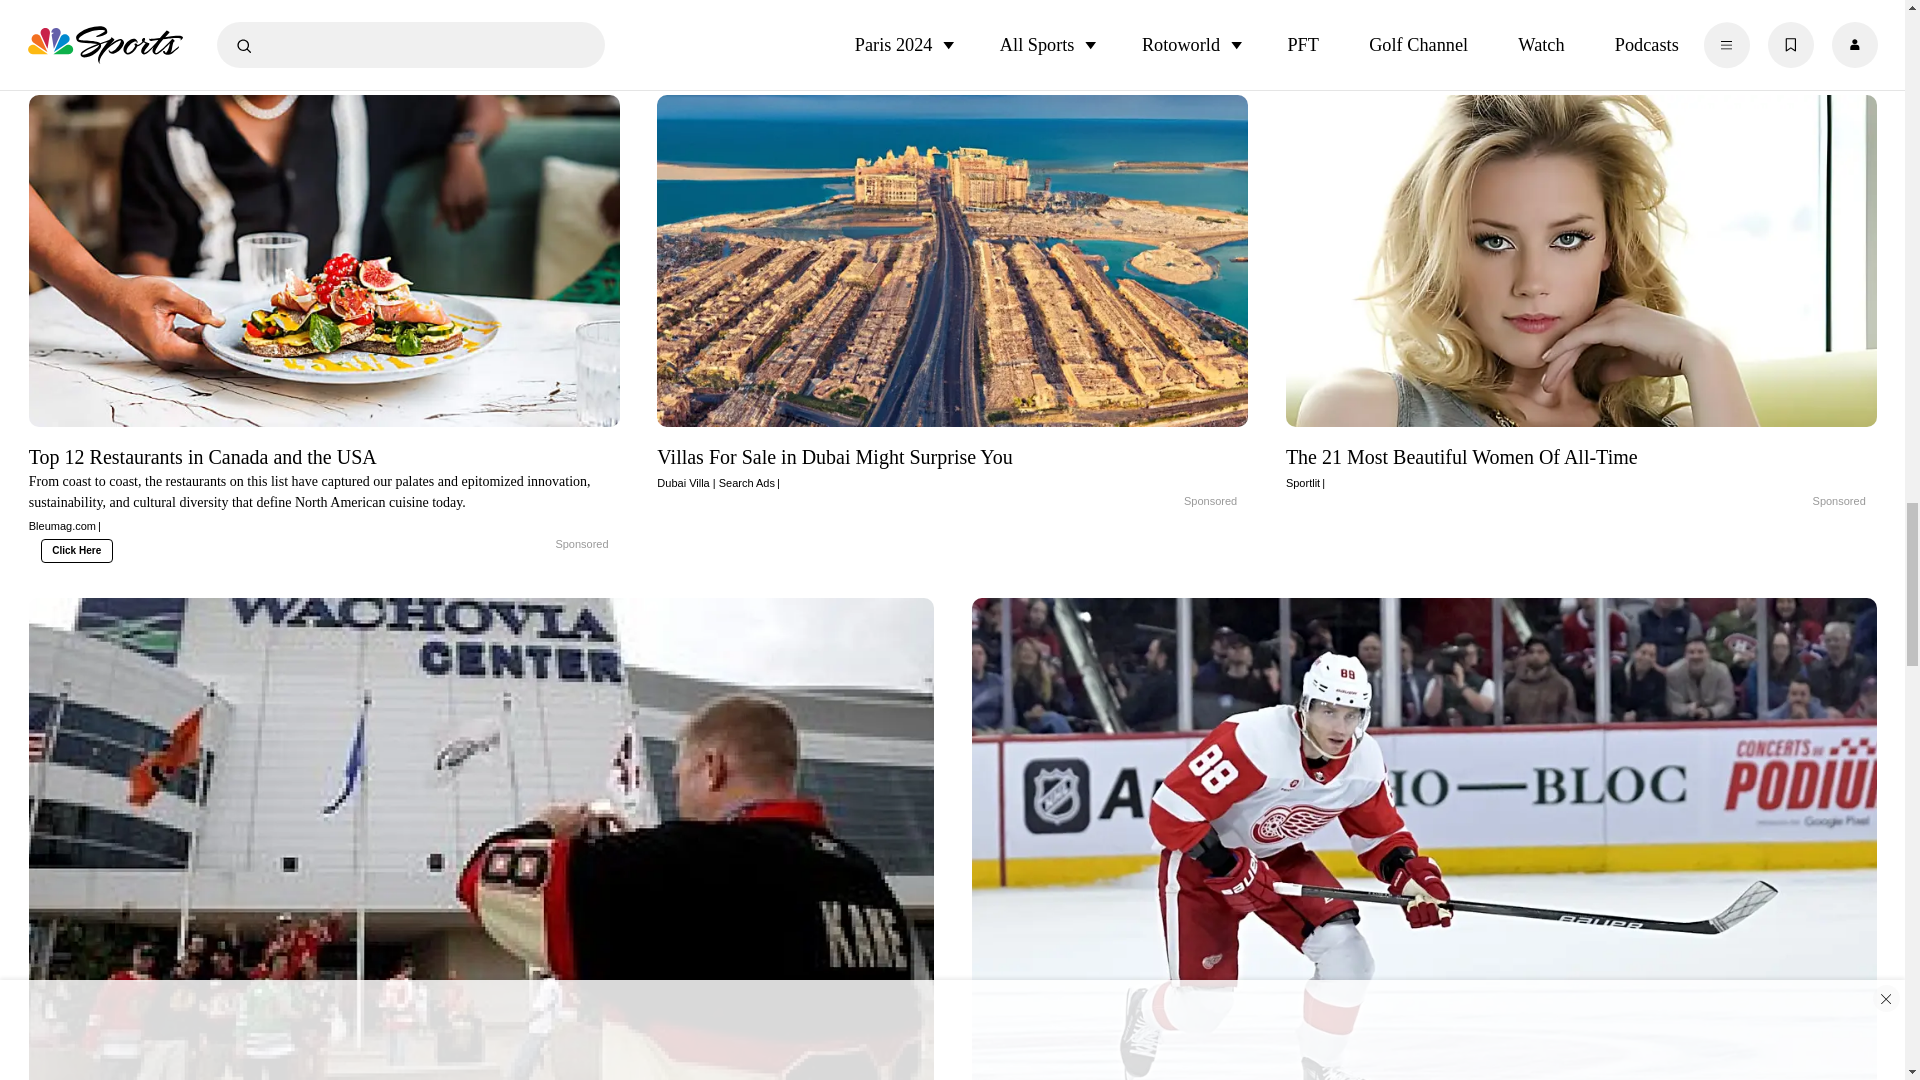 The image size is (1920, 1080). What do you see at coordinates (952, 466) in the screenshot?
I see `Villas For Sale in Dubai Might Surprise You` at bounding box center [952, 466].